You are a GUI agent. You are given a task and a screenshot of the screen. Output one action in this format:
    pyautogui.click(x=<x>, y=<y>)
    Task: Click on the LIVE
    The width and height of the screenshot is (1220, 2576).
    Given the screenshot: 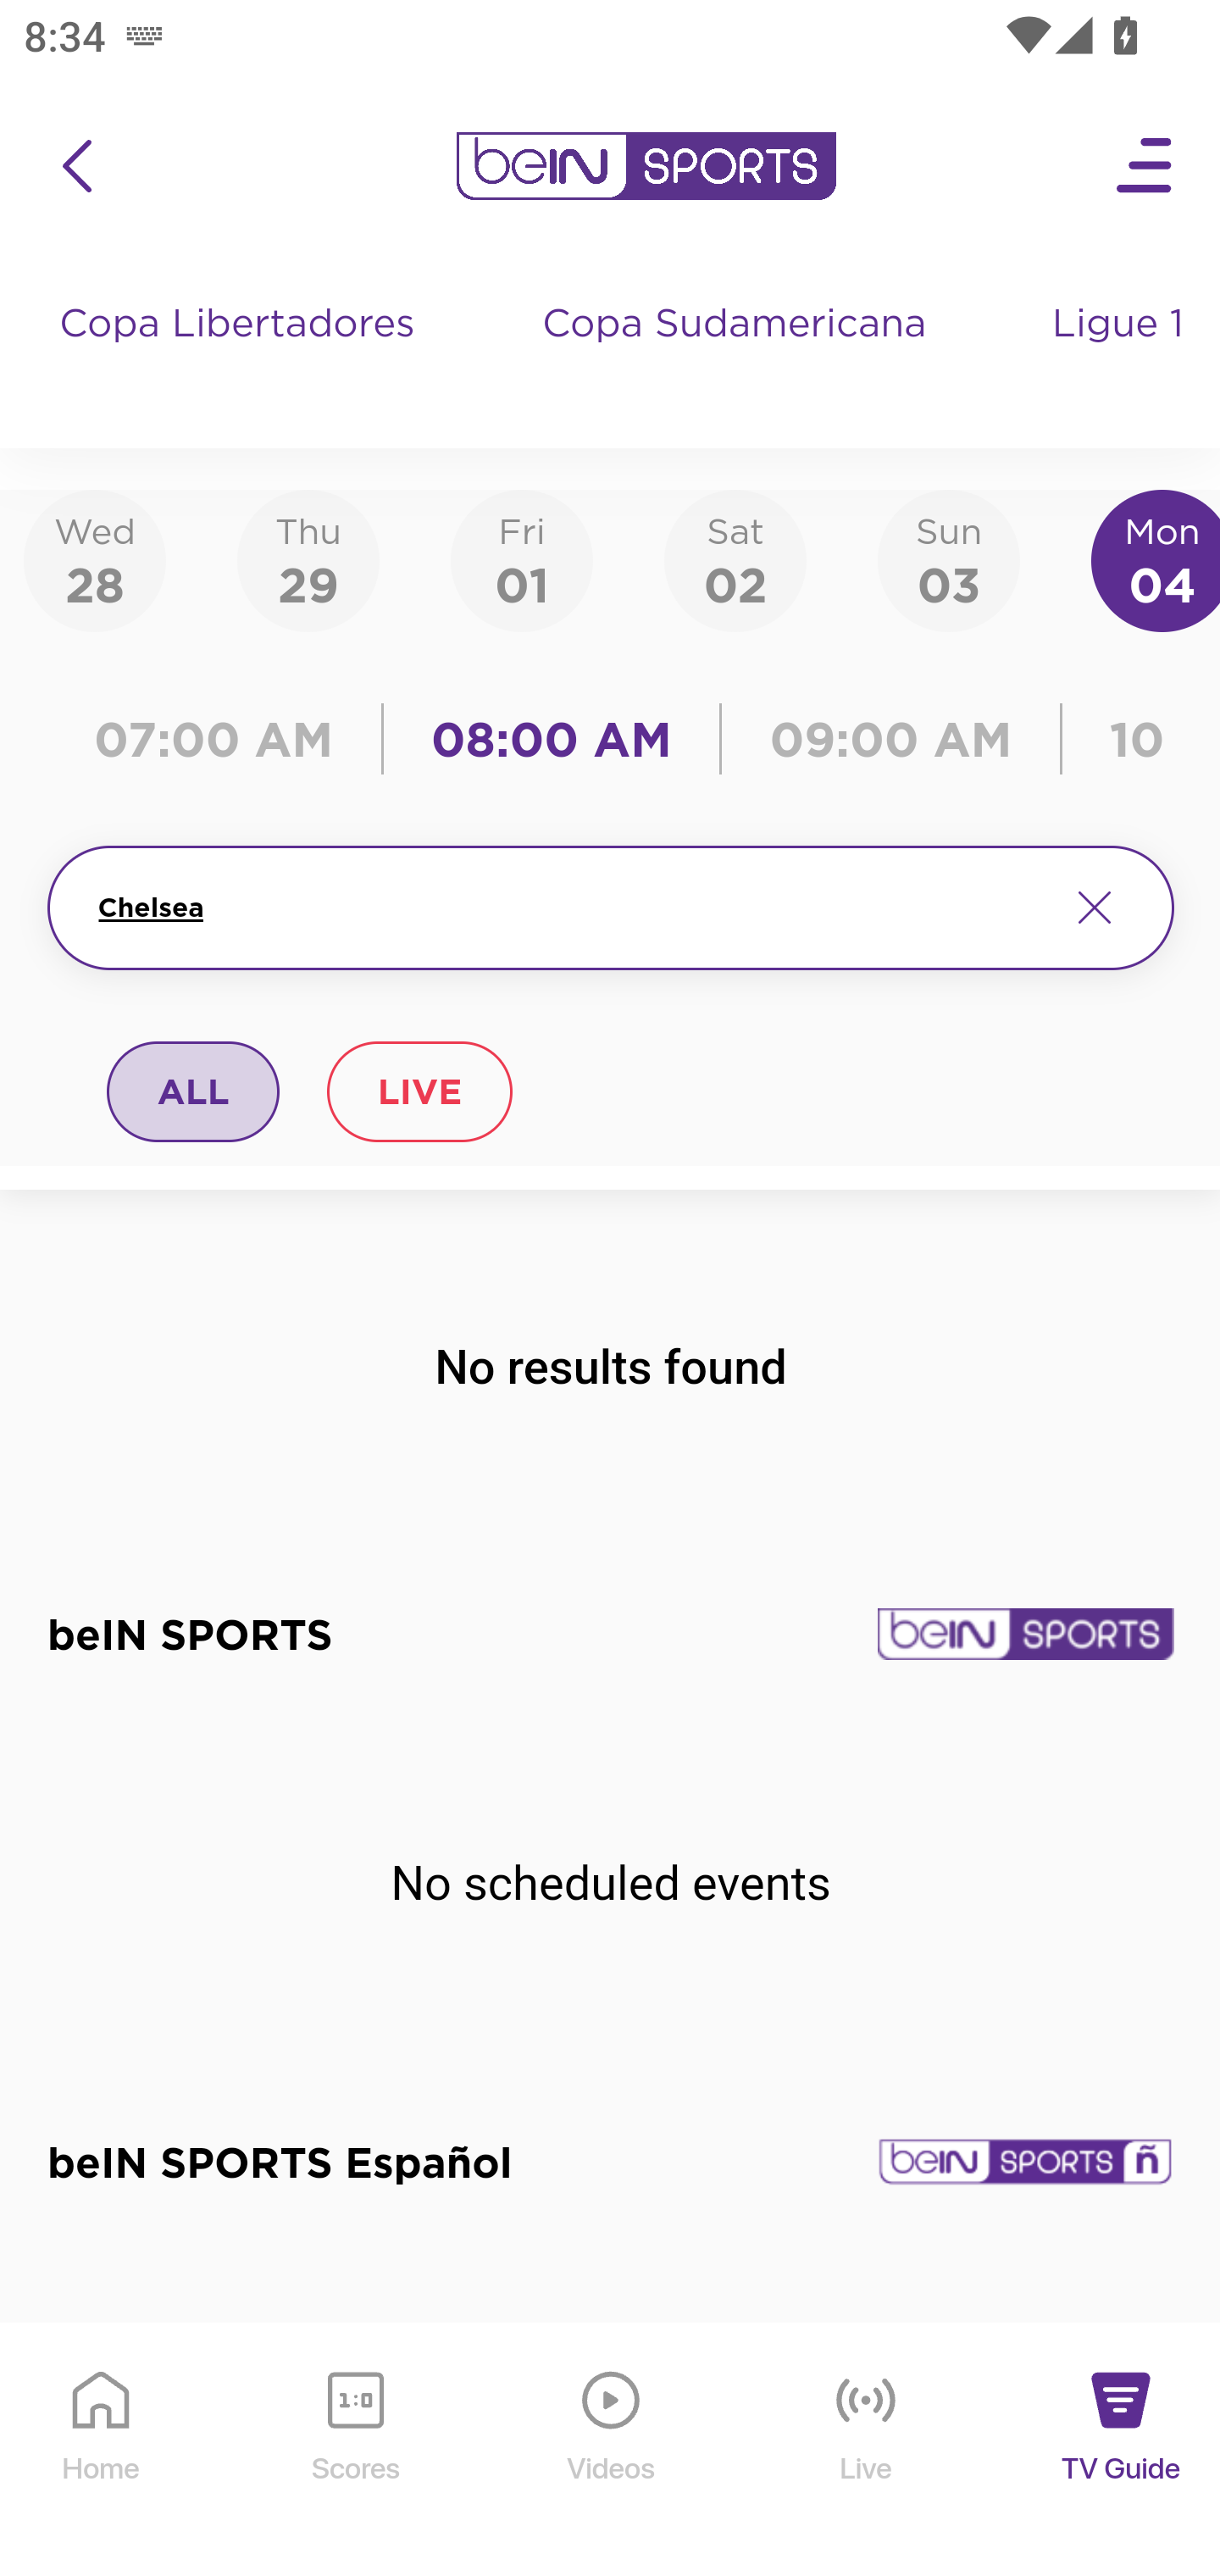 What is the action you would take?
    pyautogui.click(x=419, y=1091)
    